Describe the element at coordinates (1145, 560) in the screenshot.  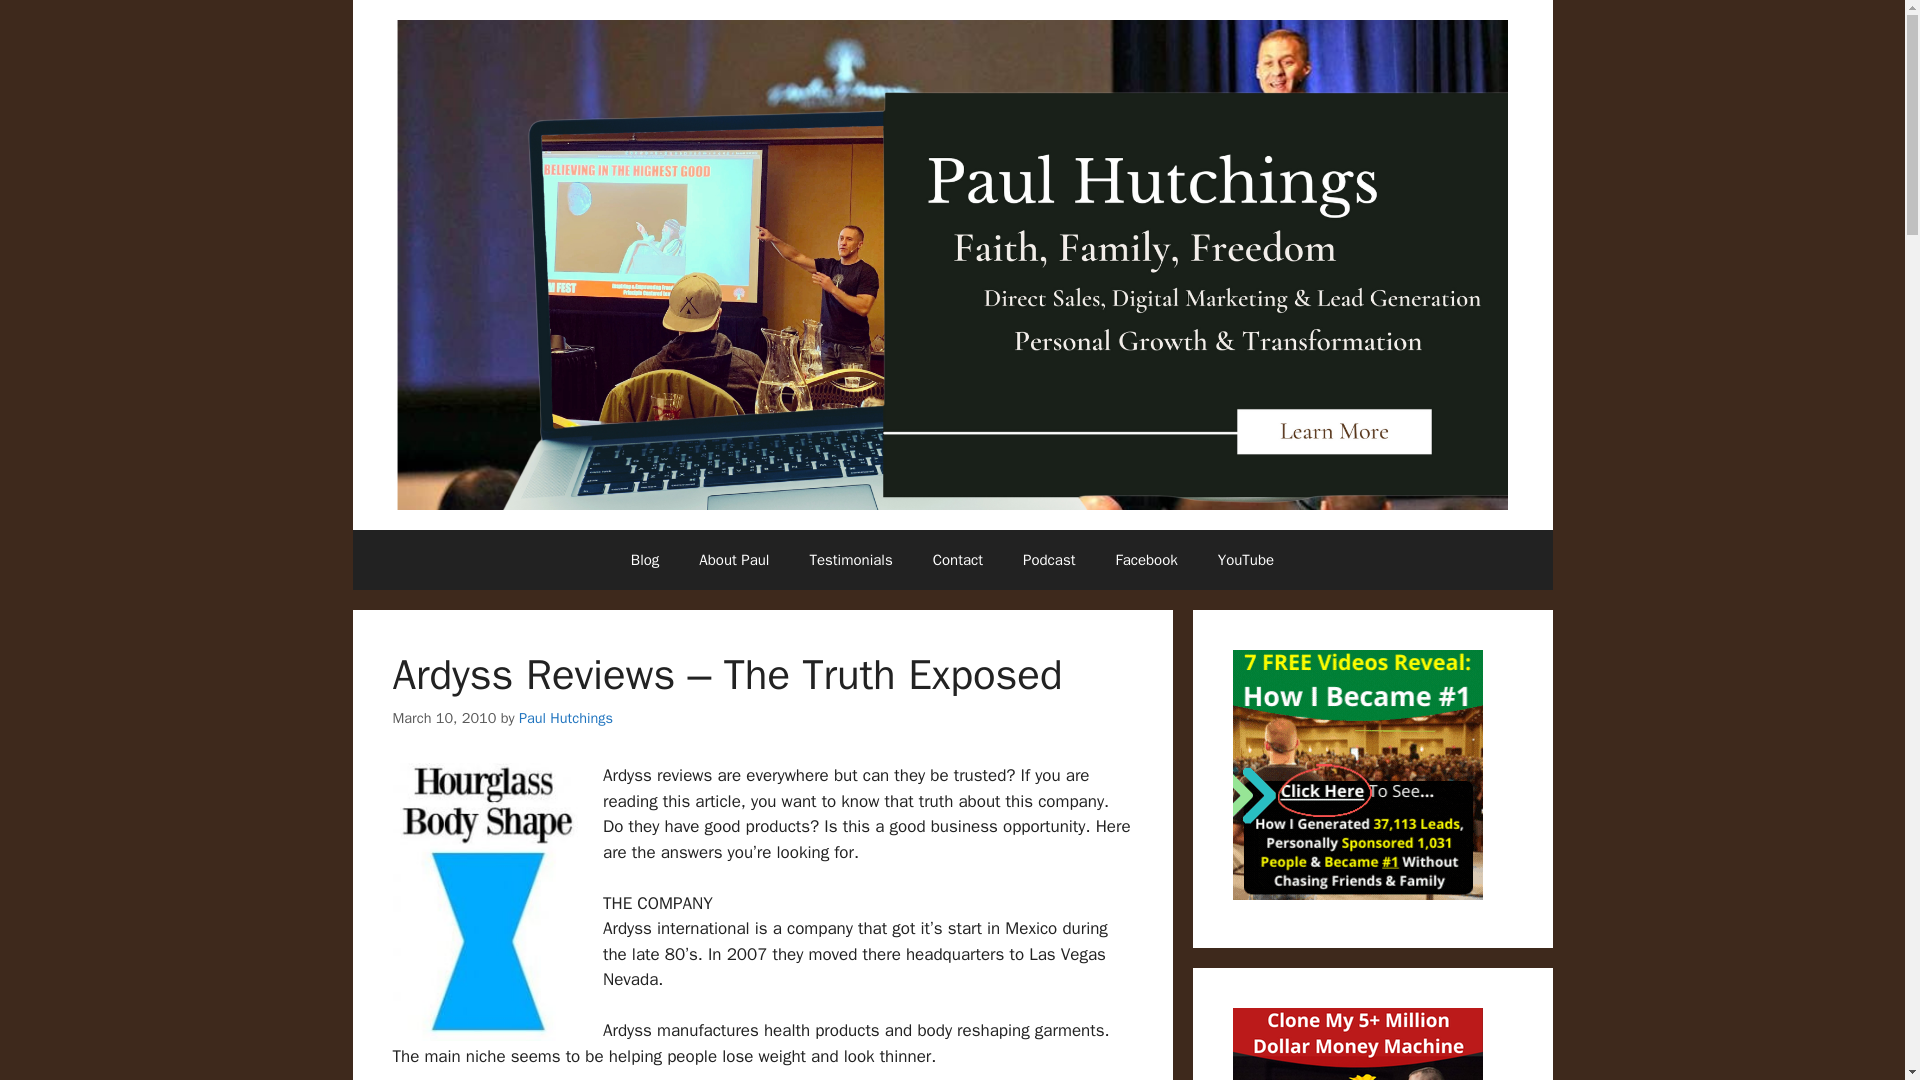
I see `Facebook` at that location.